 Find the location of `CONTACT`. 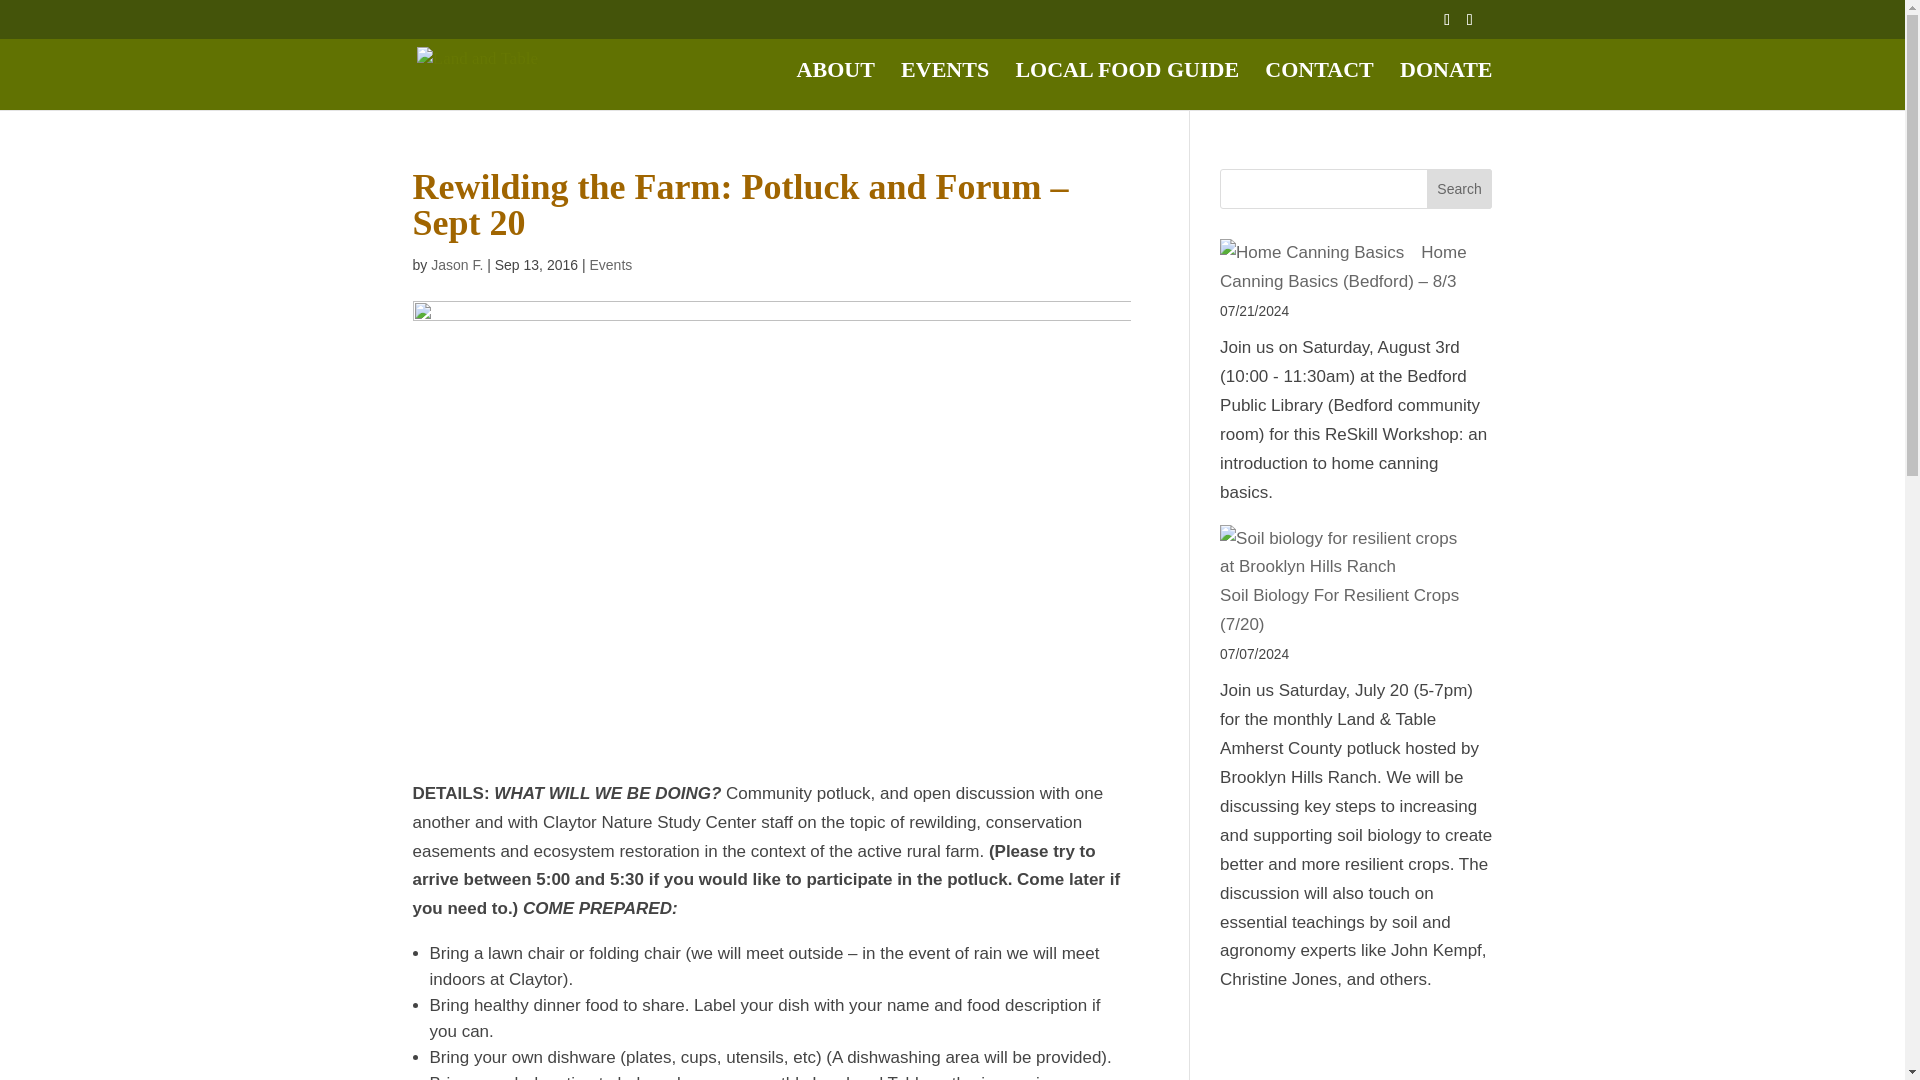

CONTACT is located at coordinates (1318, 86).